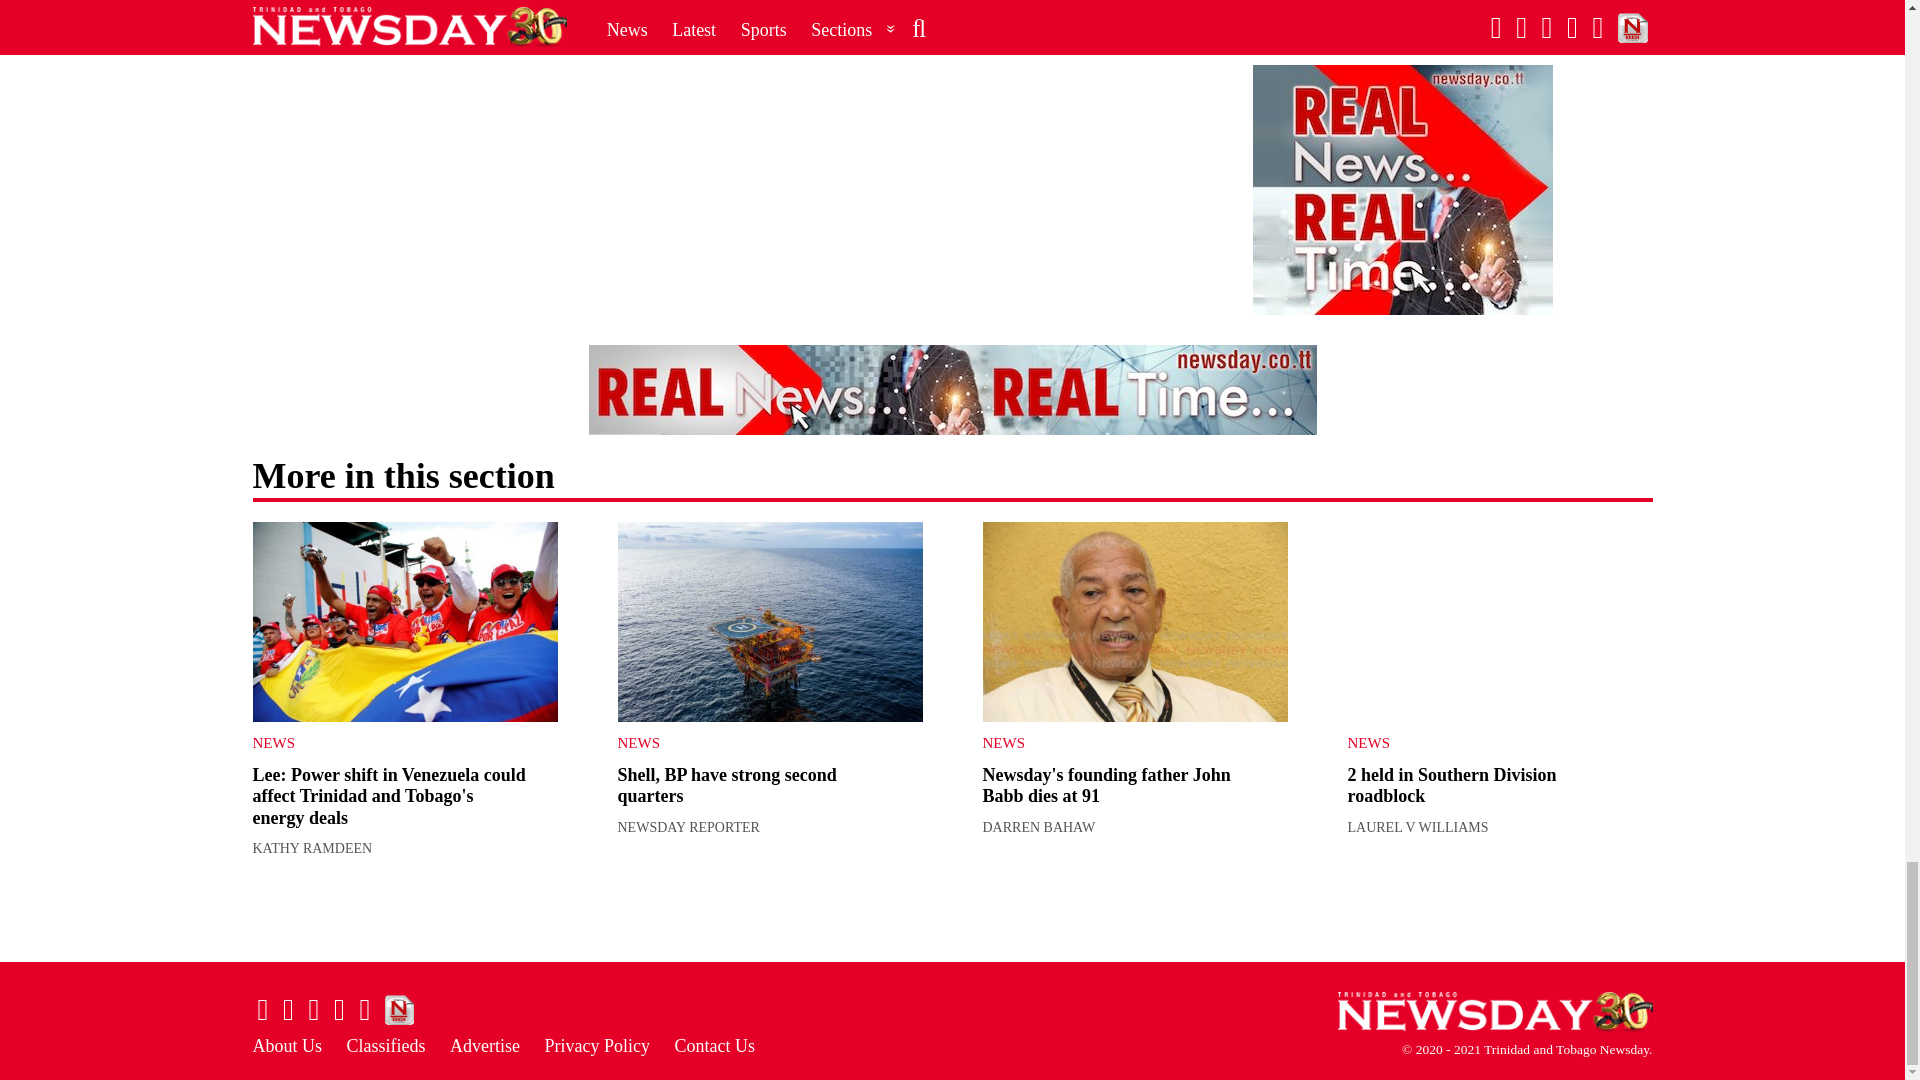  What do you see at coordinates (755, 743) in the screenshot?
I see `NEWS` at bounding box center [755, 743].